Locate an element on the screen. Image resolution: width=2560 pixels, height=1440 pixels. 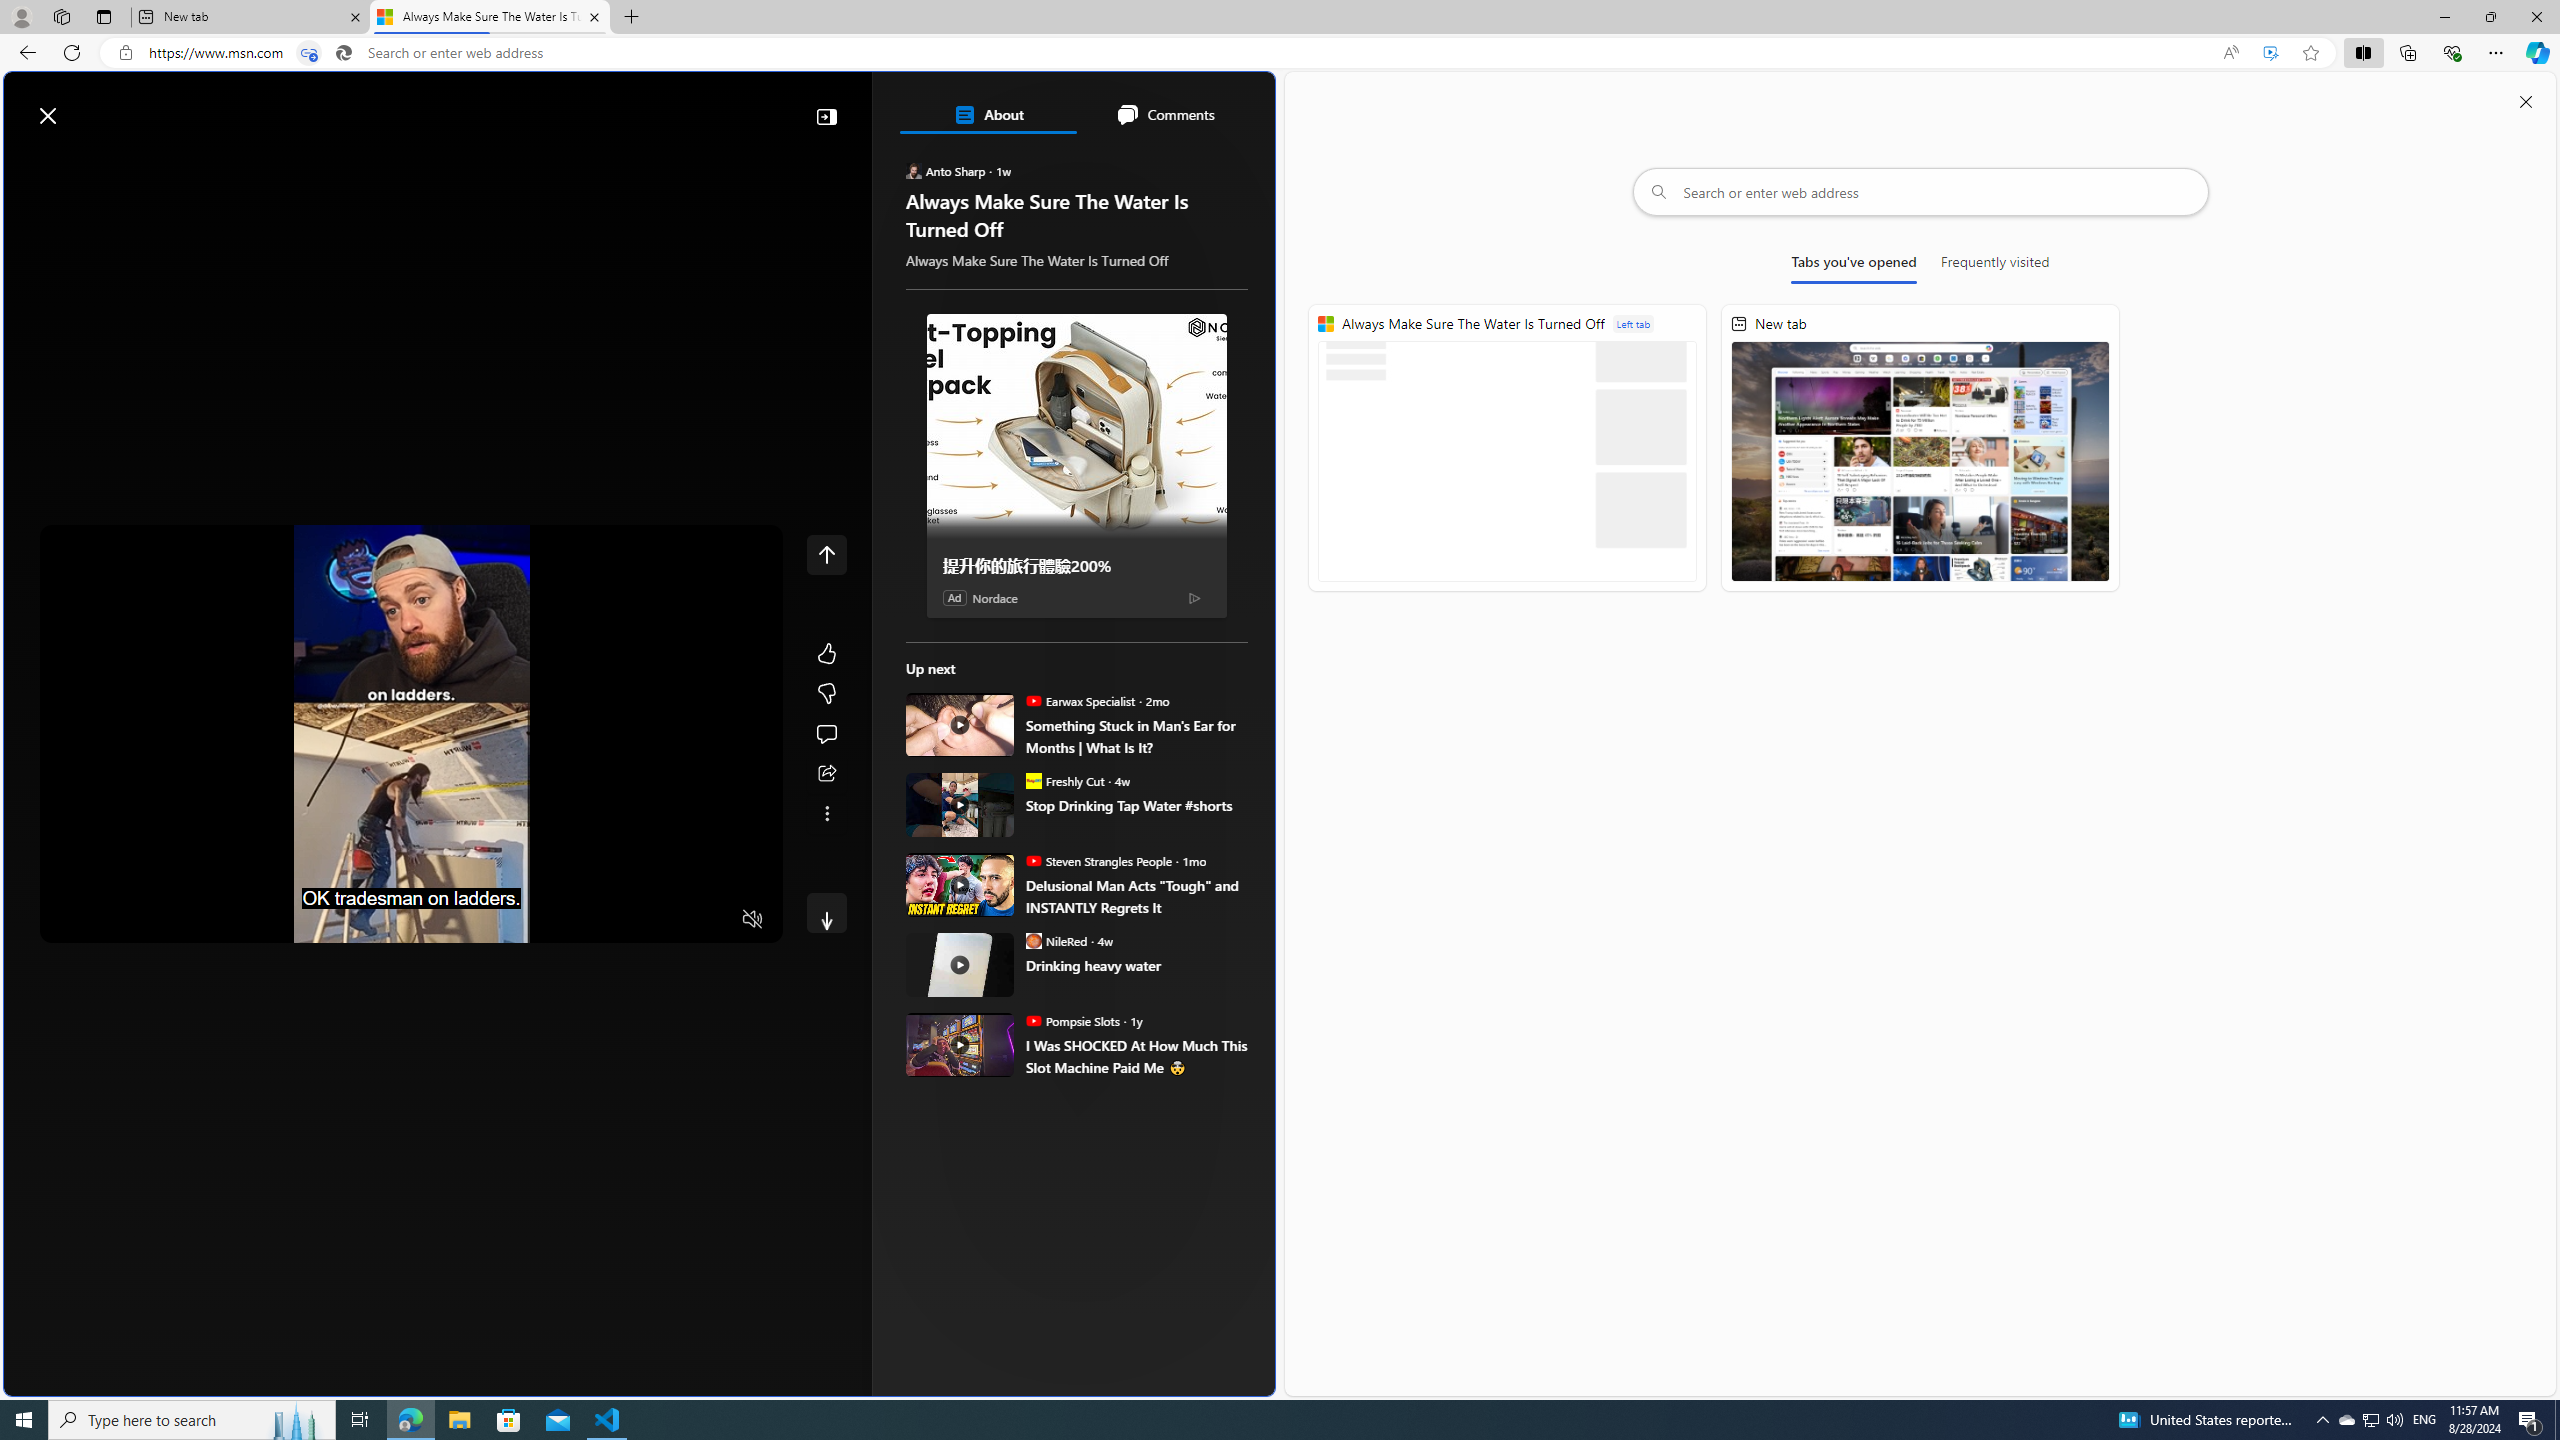
Tab actions menu is located at coordinates (104, 16).